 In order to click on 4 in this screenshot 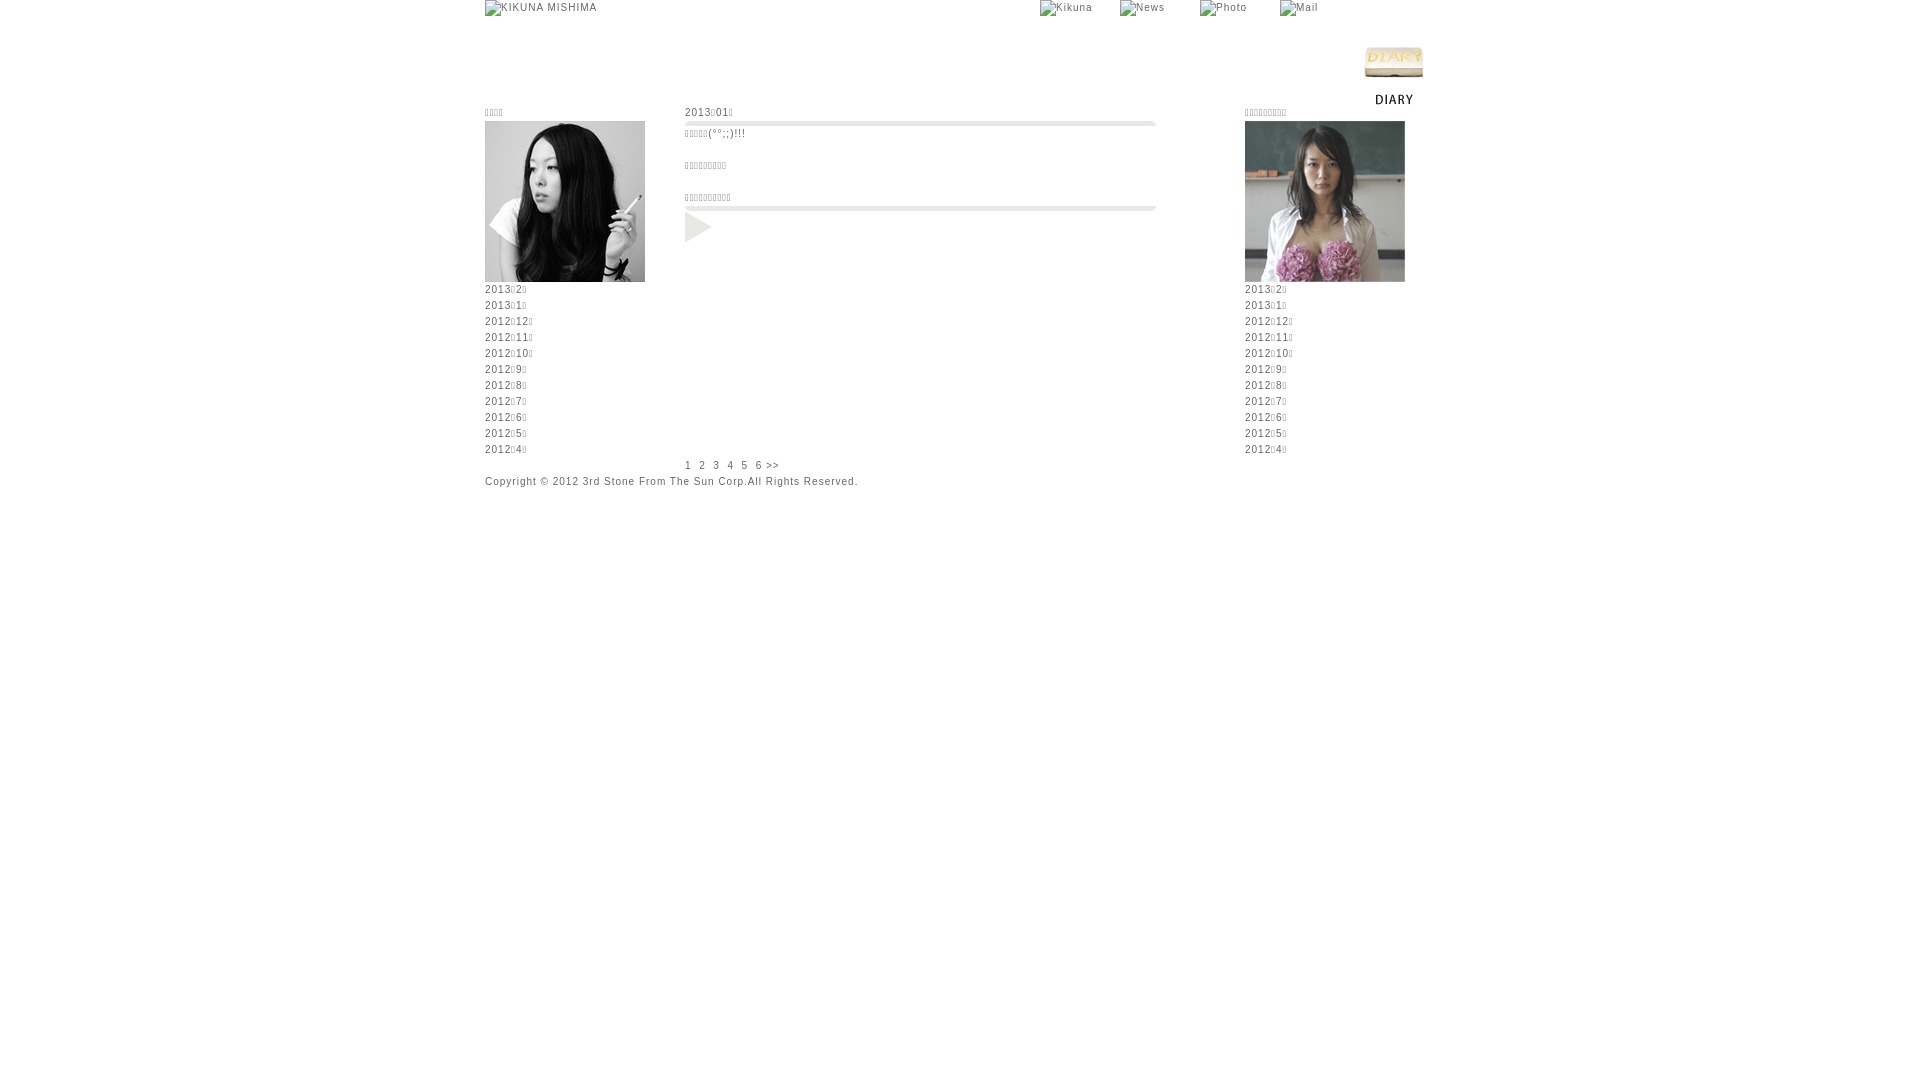, I will do `click(730, 466)`.